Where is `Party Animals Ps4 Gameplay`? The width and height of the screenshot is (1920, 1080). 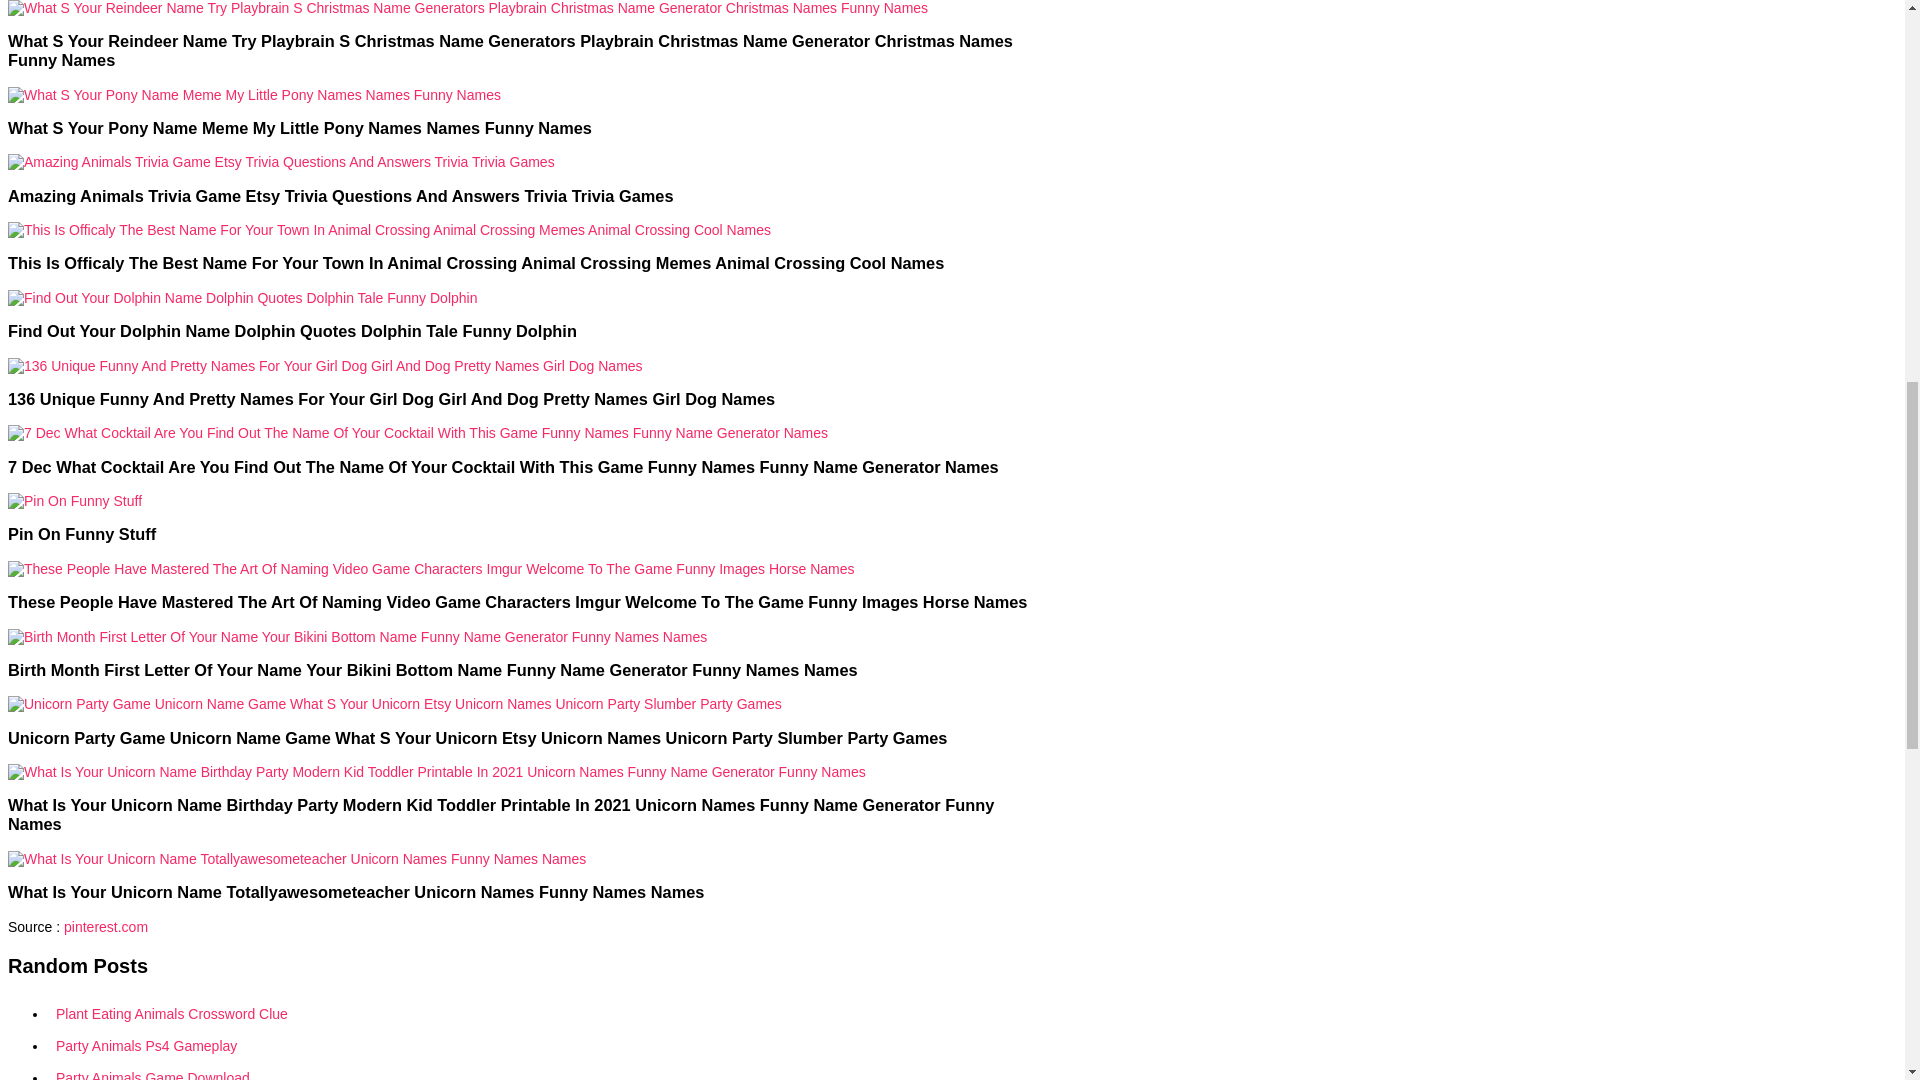 Party Animals Ps4 Gameplay is located at coordinates (540, 1046).